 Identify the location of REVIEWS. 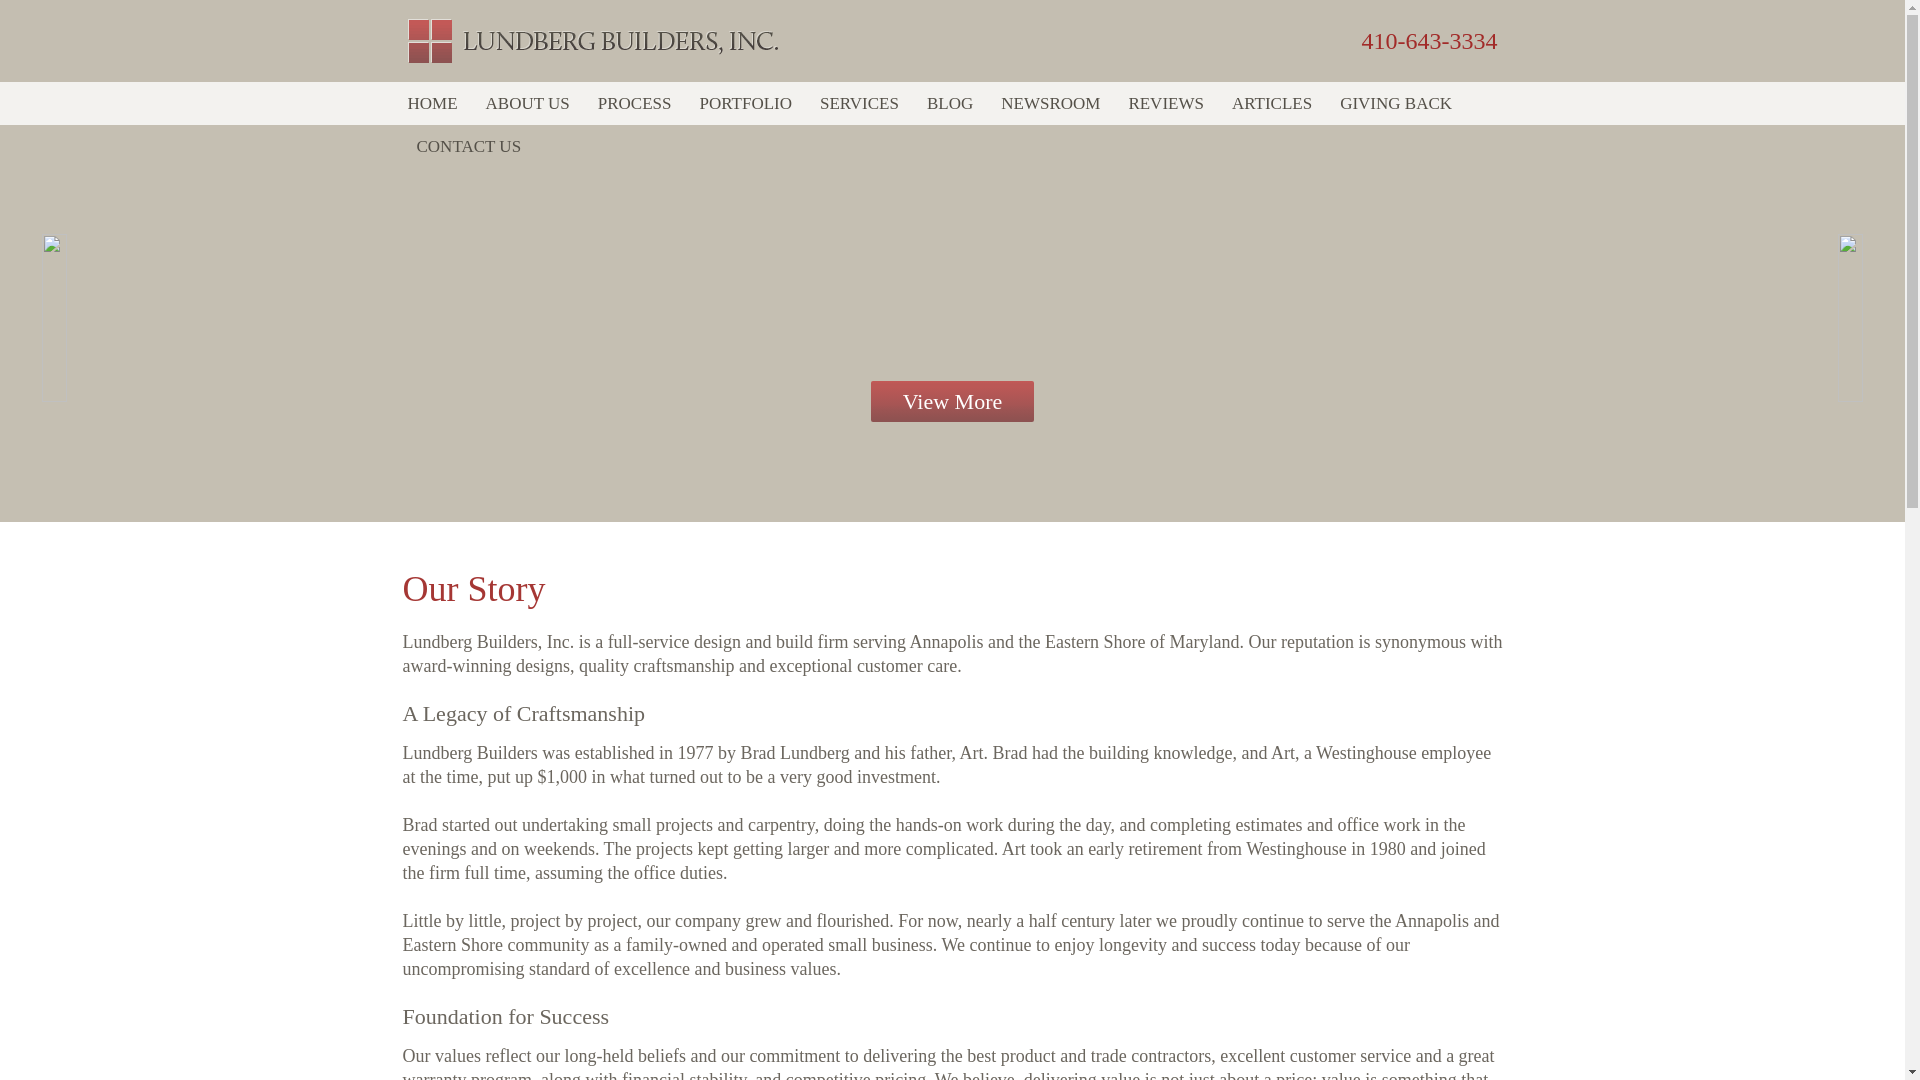
(1166, 104).